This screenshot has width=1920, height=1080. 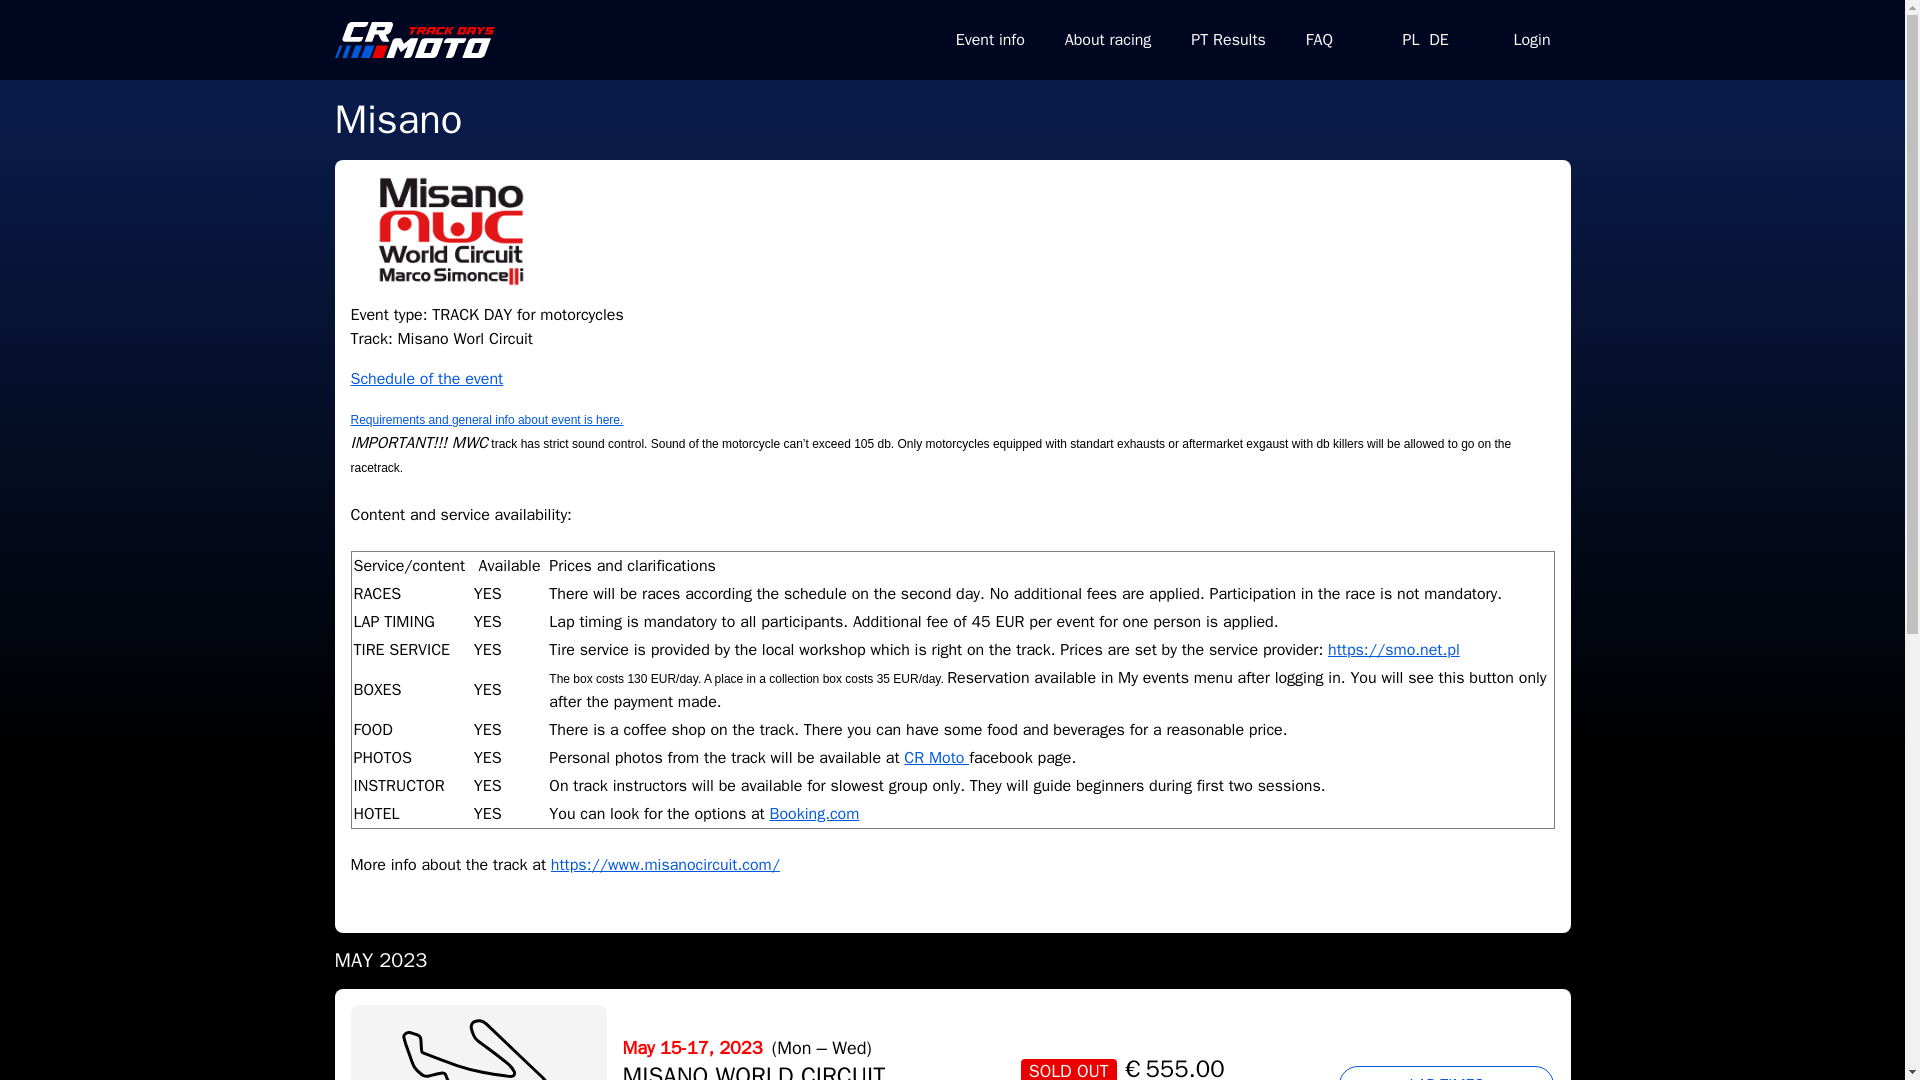 I want to click on Login, so click(x=1532, y=40).